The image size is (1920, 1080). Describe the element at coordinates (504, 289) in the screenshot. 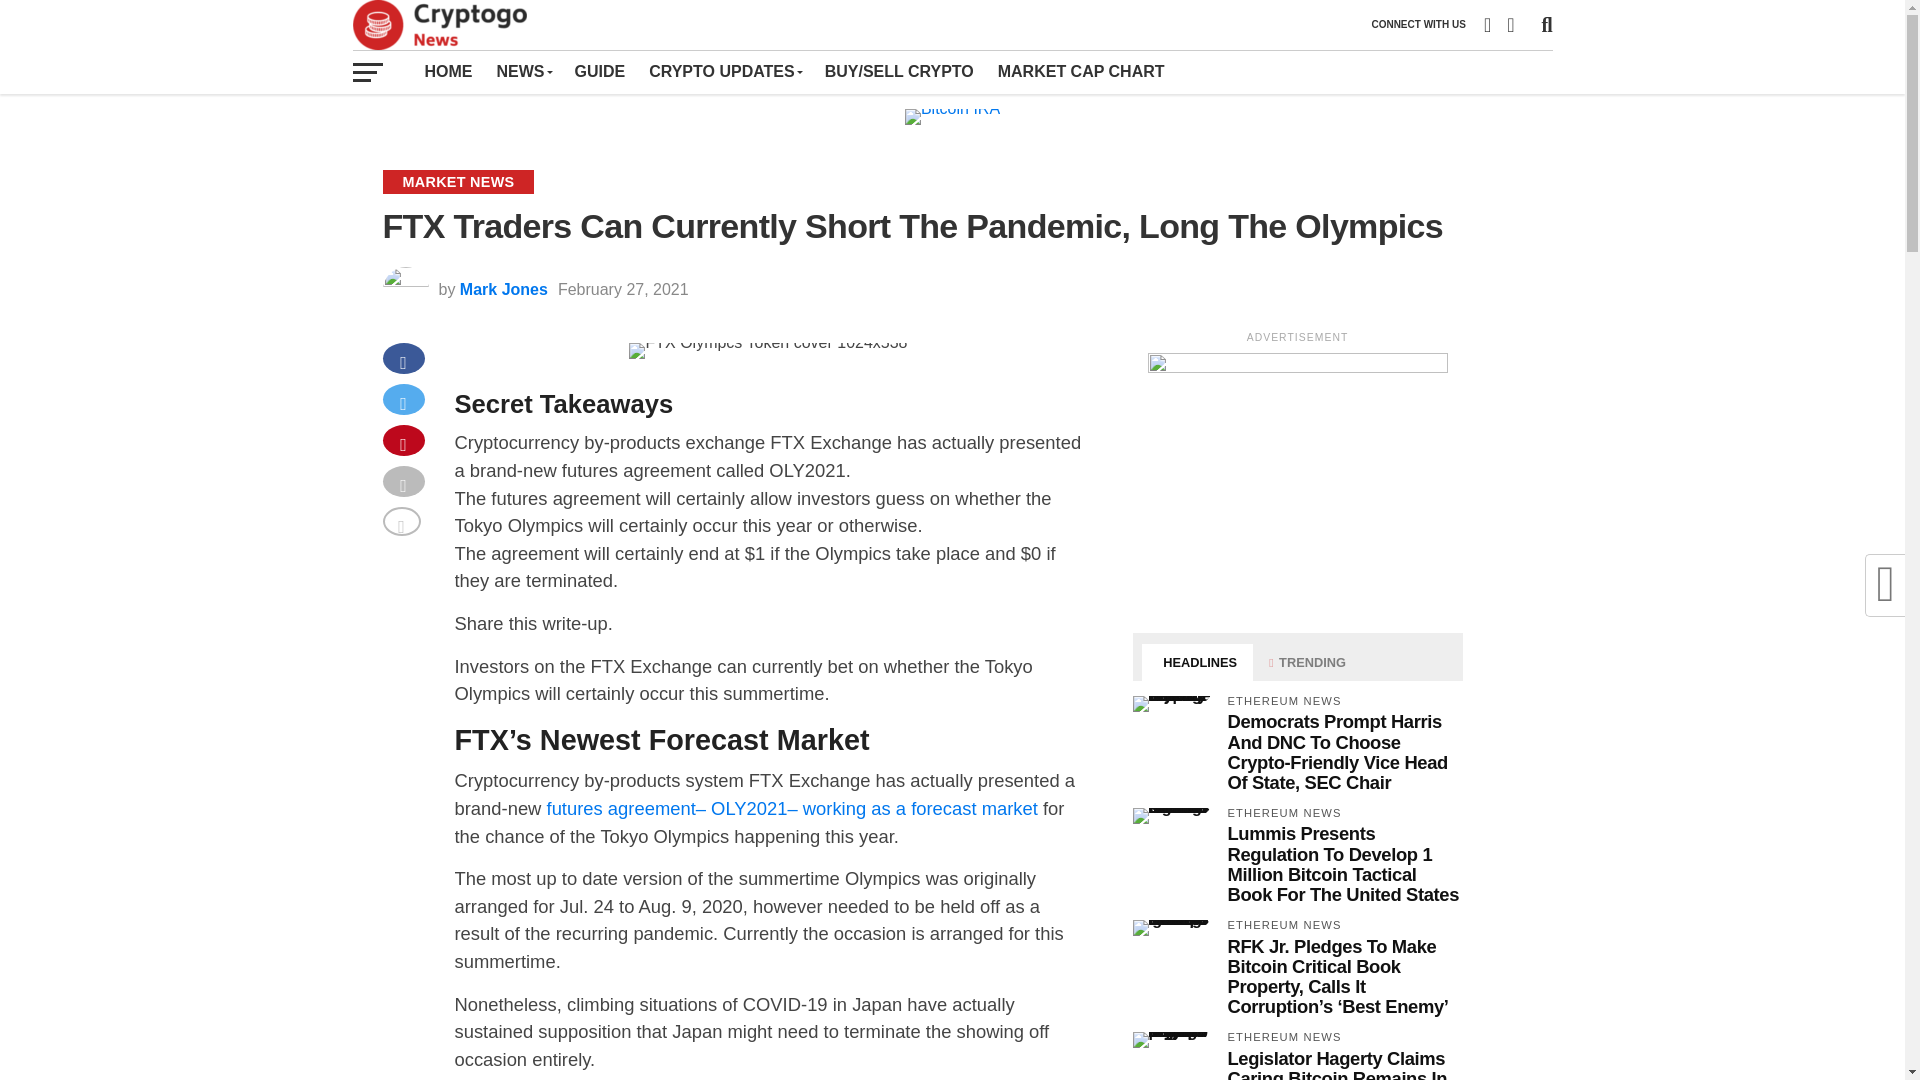

I see `Mark Jones` at that location.